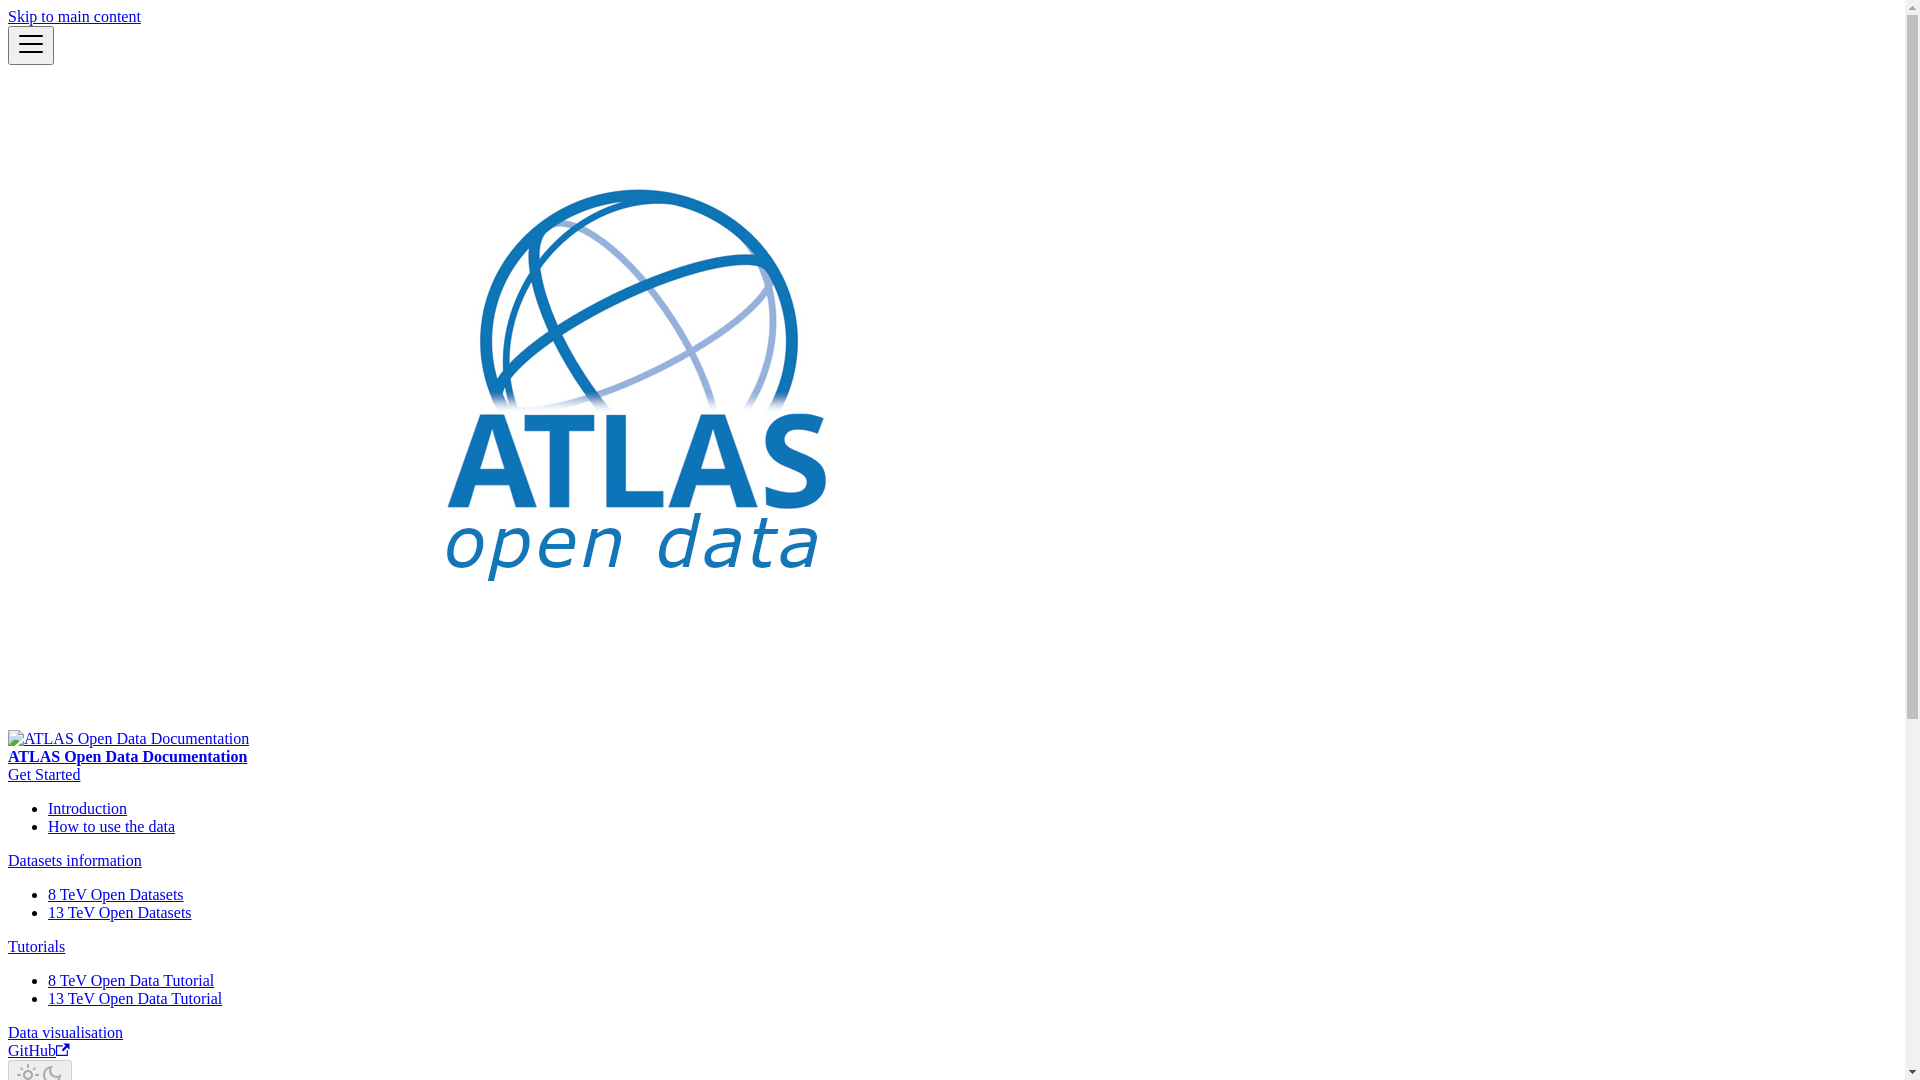  What do you see at coordinates (88, 808) in the screenshot?
I see `Introduction` at bounding box center [88, 808].